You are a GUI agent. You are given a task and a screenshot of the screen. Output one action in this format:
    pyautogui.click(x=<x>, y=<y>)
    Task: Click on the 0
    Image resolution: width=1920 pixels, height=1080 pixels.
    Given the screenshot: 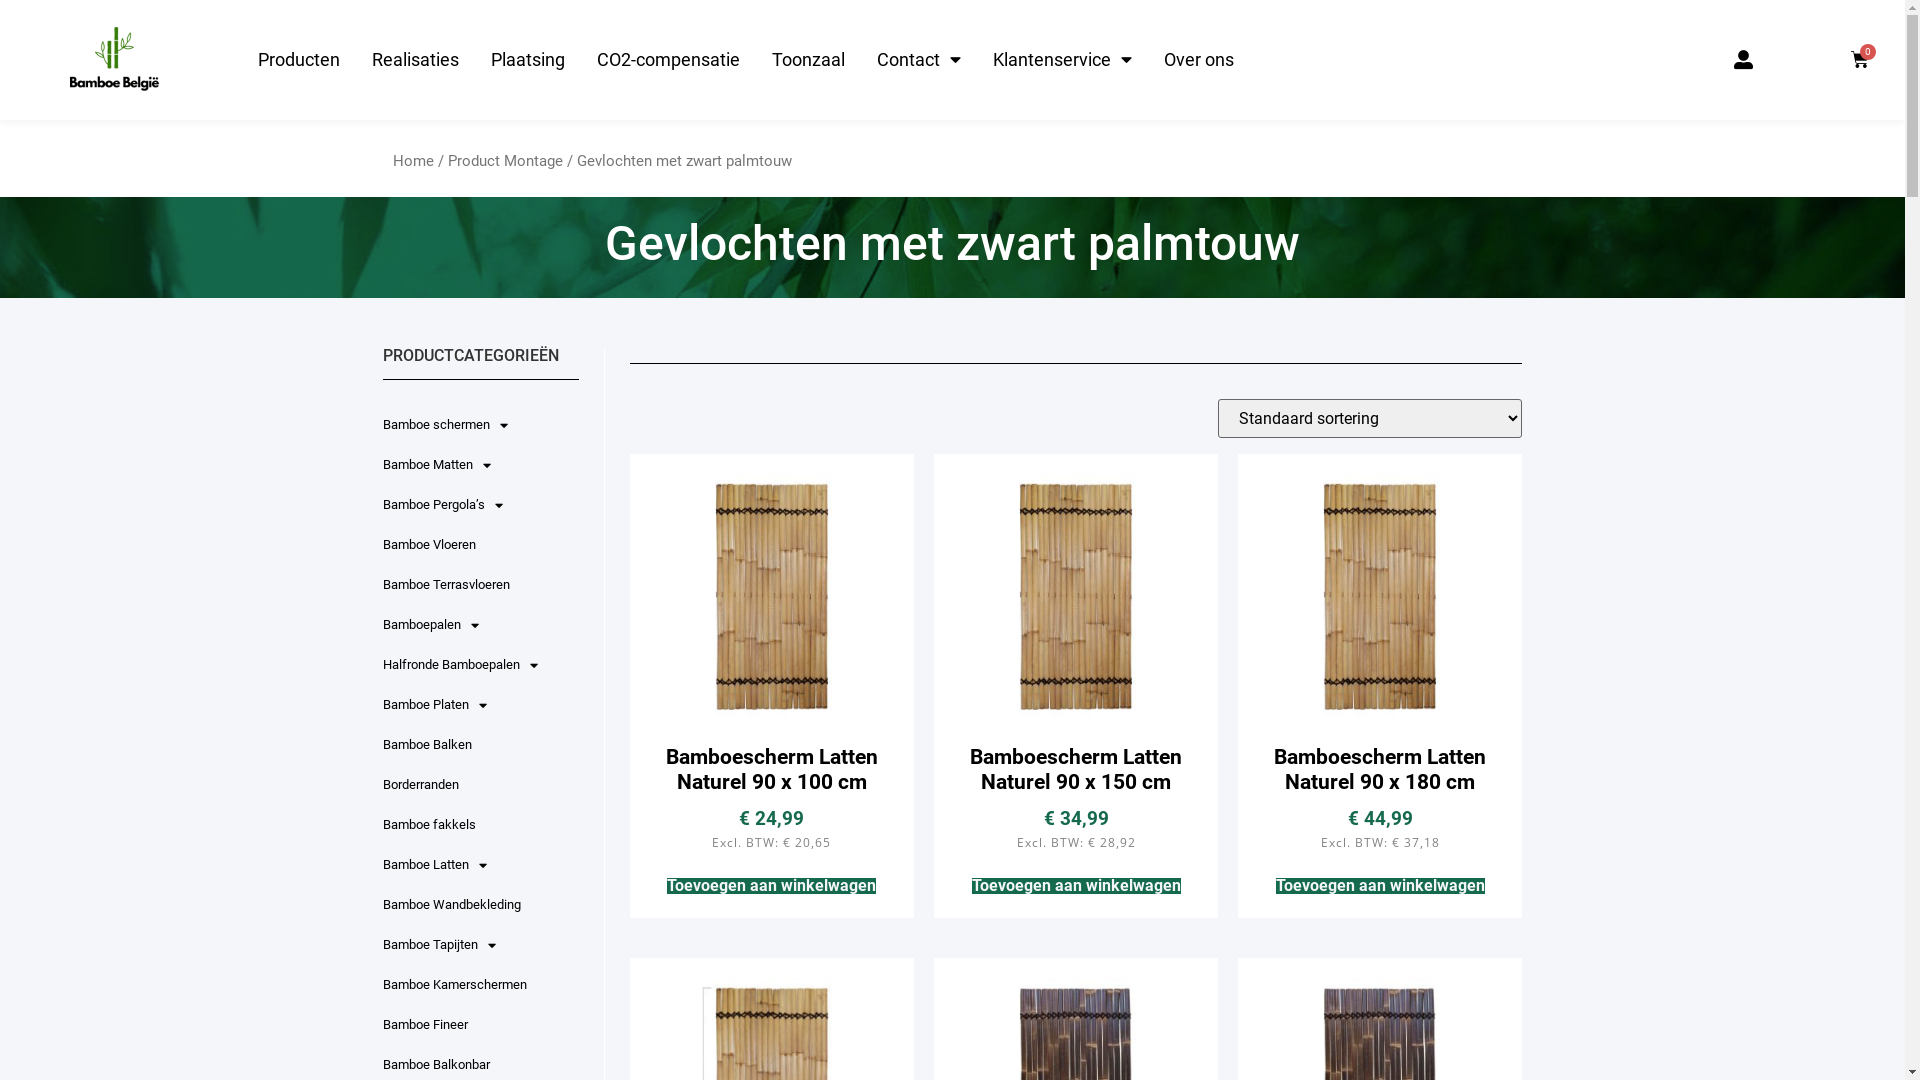 What is the action you would take?
    pyautogui.click(x=1860, y=60)
    